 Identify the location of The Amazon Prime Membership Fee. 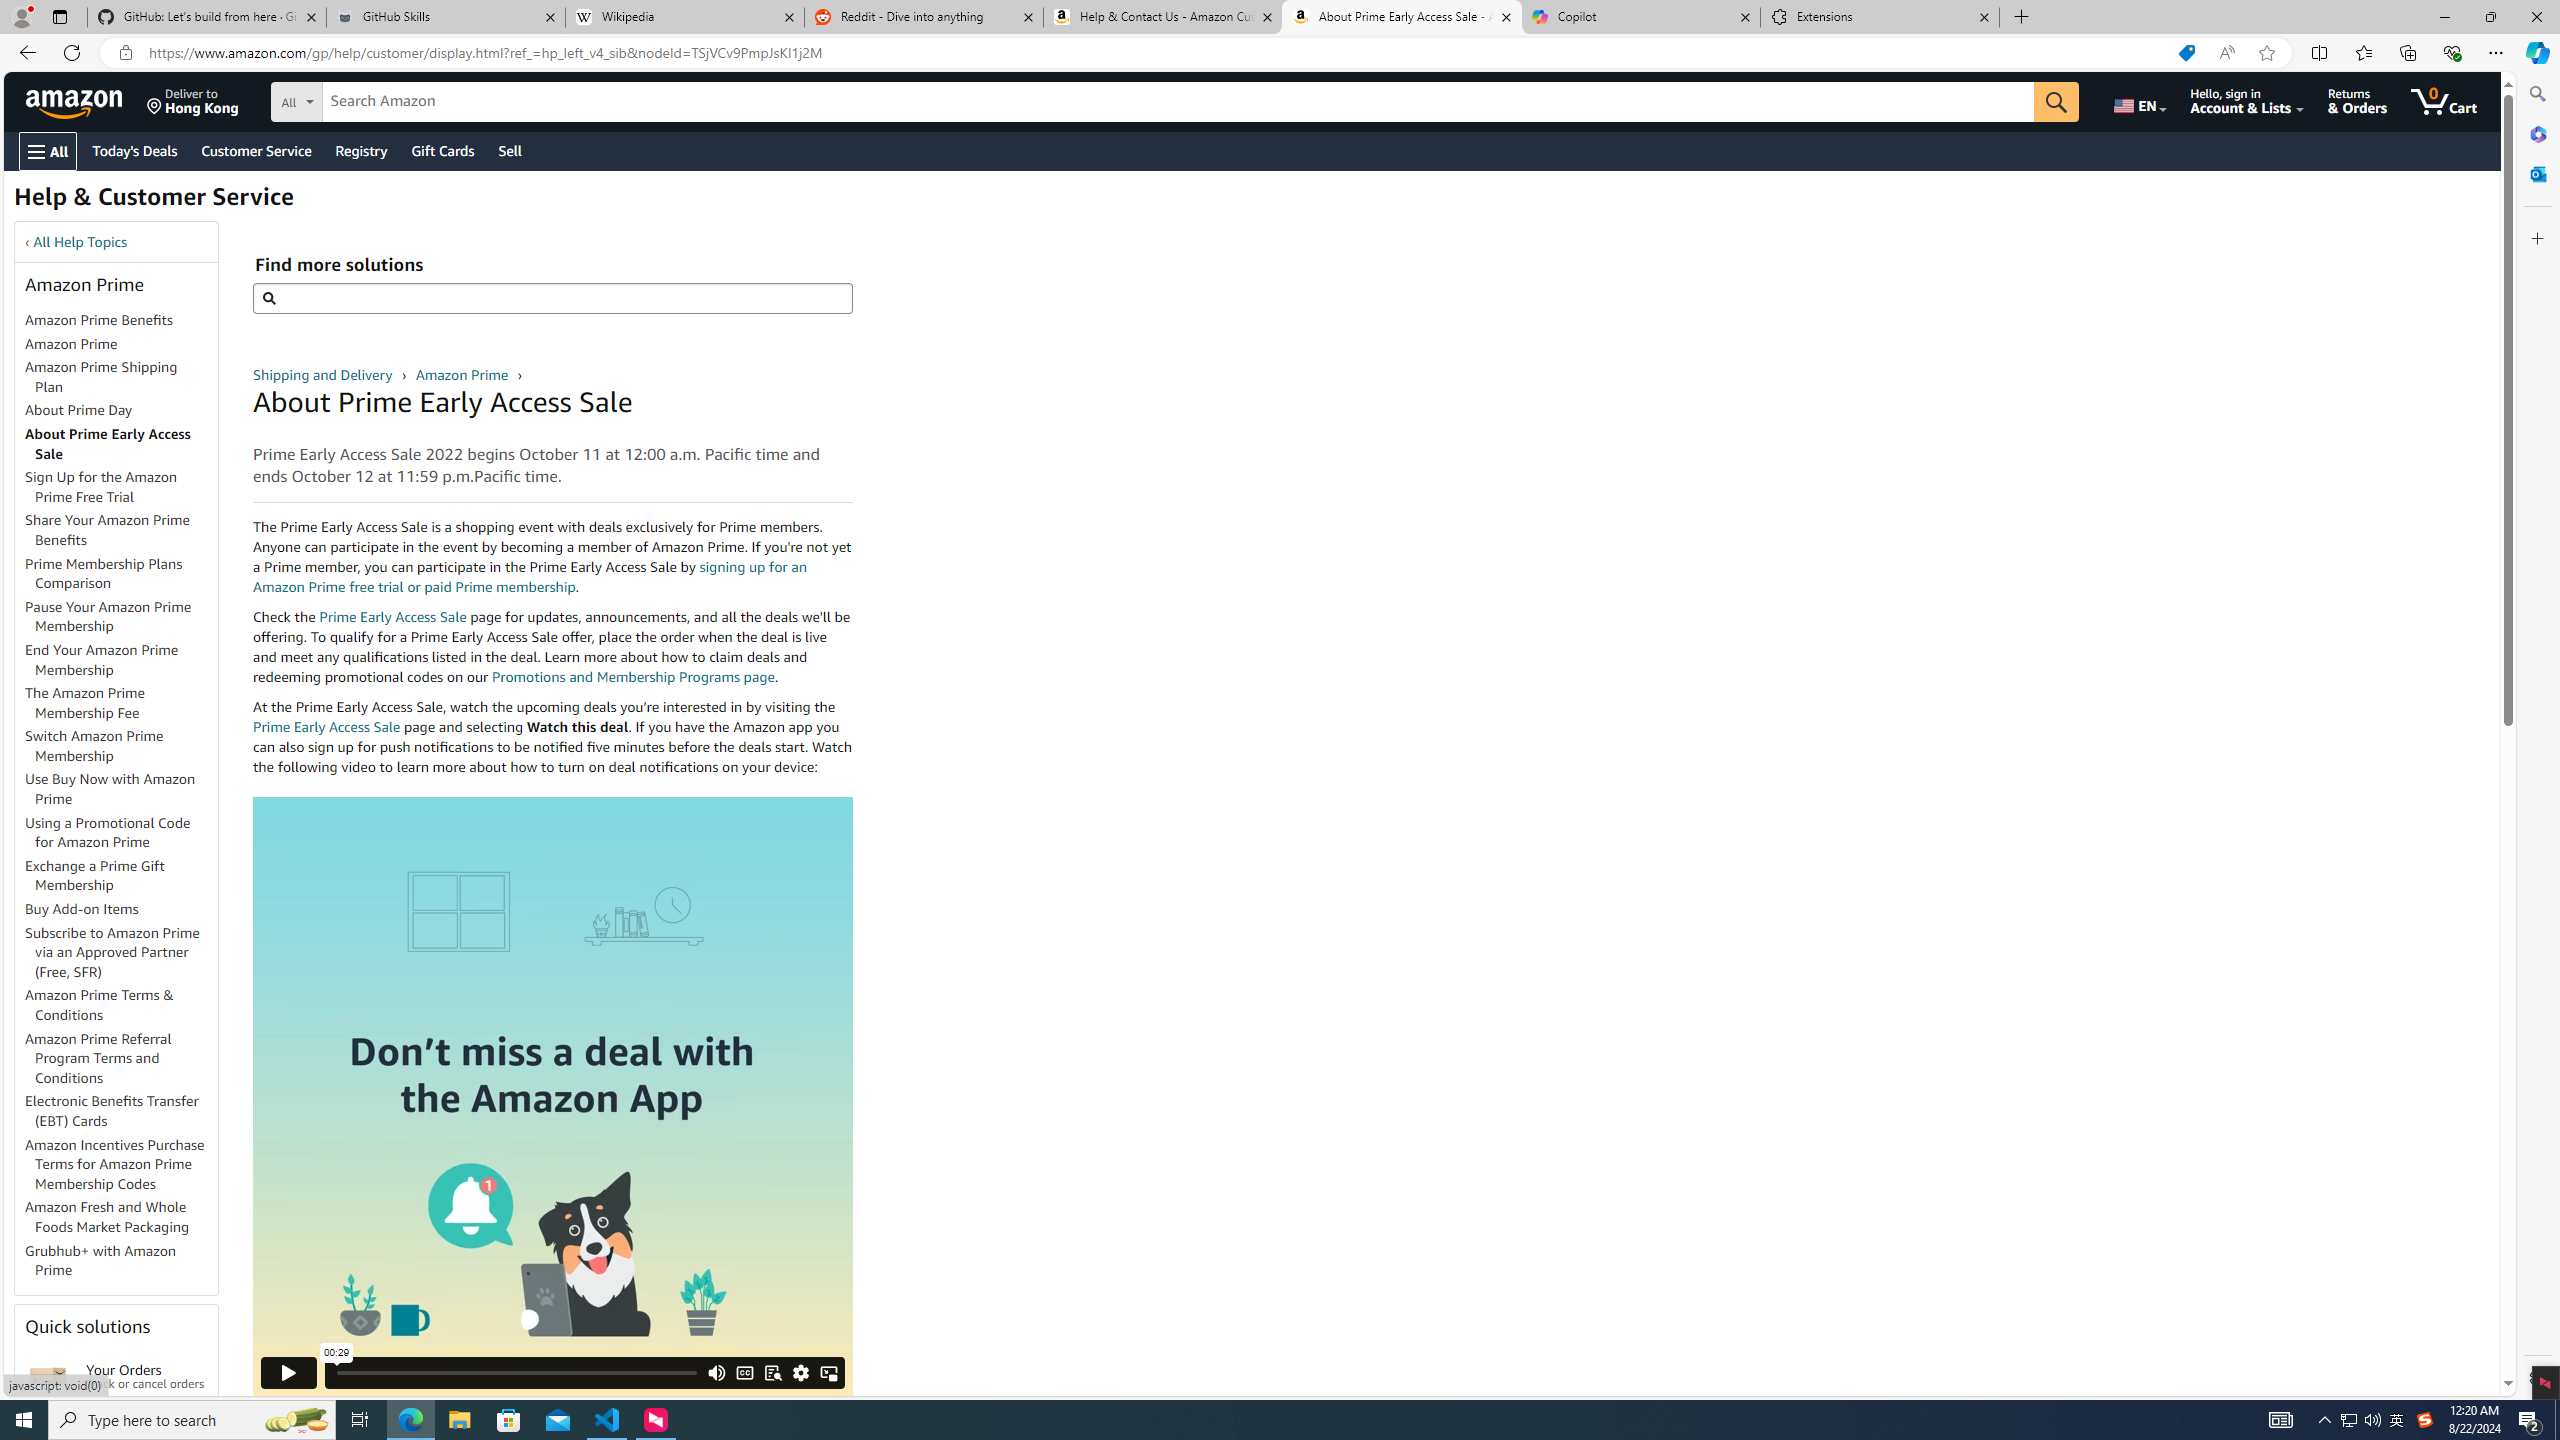
(121, 704).